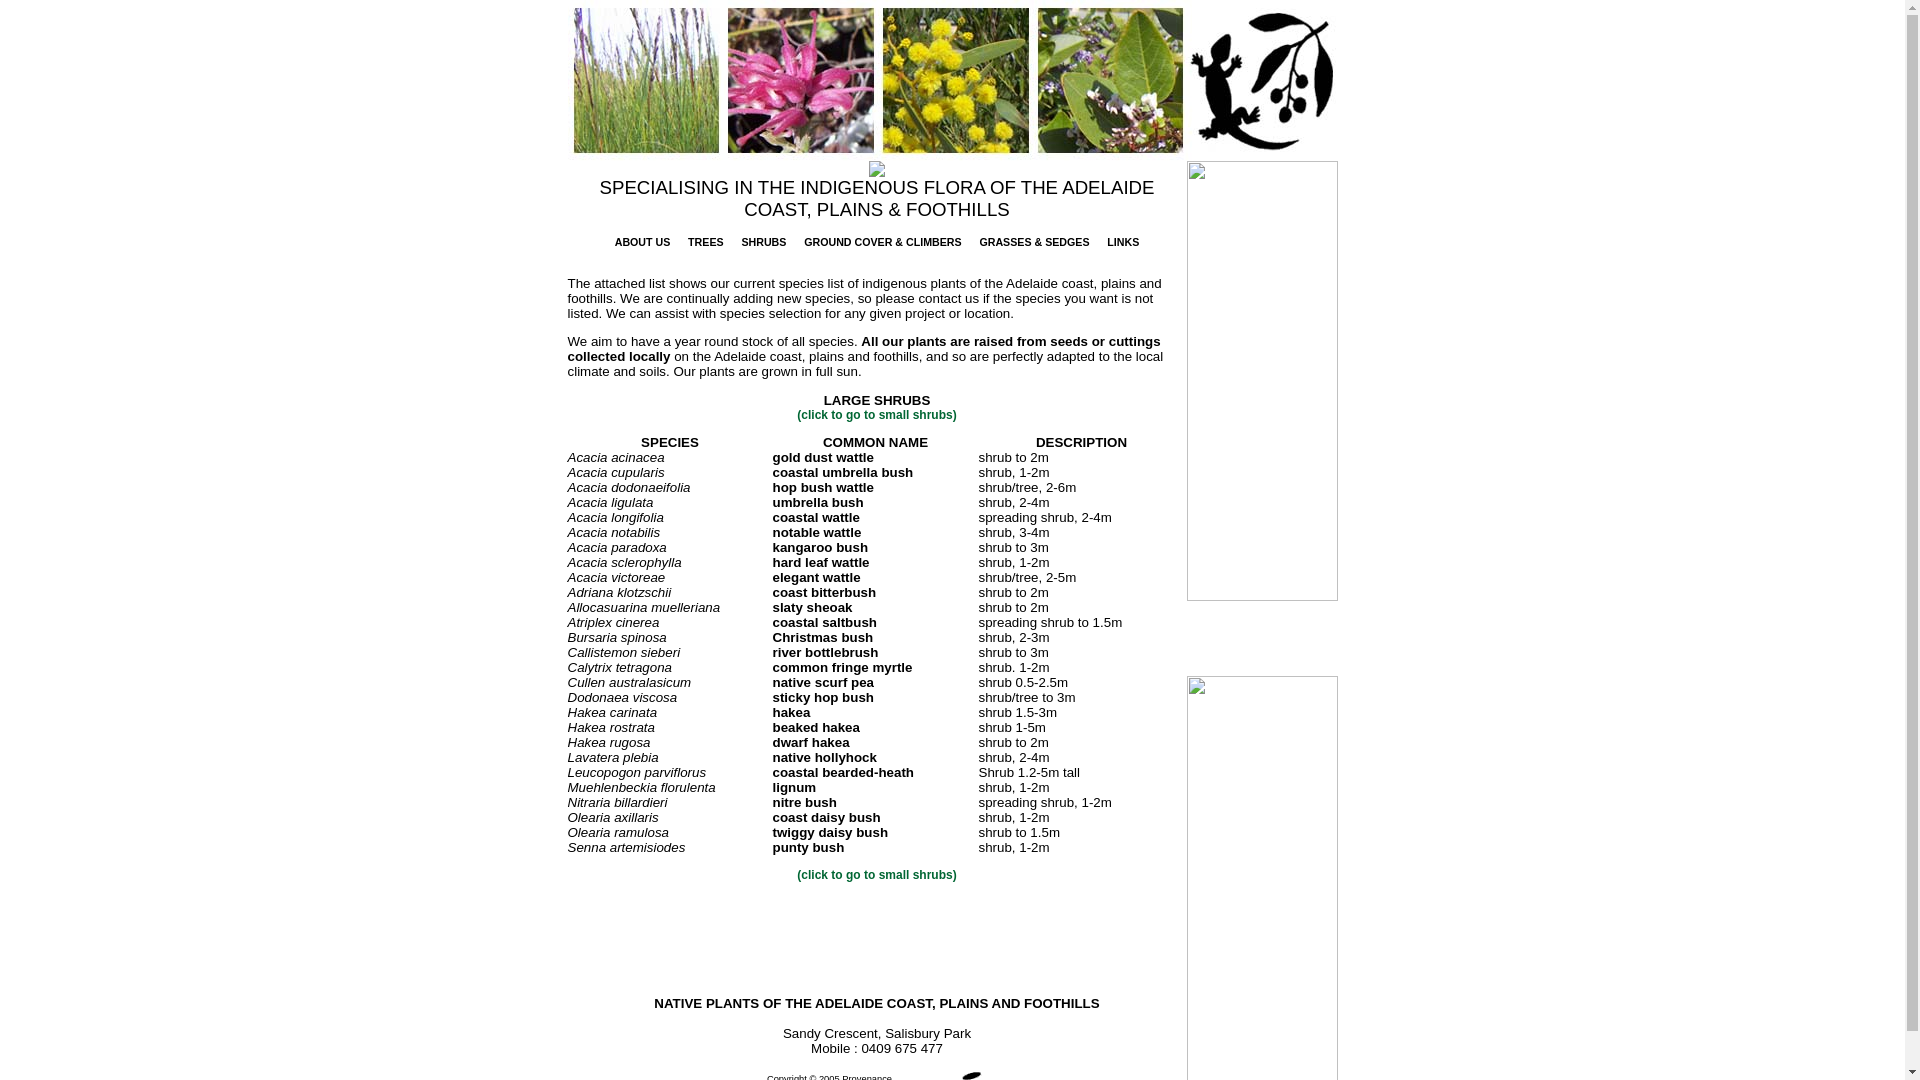  What do you see at coordinates (764, 242) in the screenshot?
I see `SHRUBS` at bounding box center [764, 242].